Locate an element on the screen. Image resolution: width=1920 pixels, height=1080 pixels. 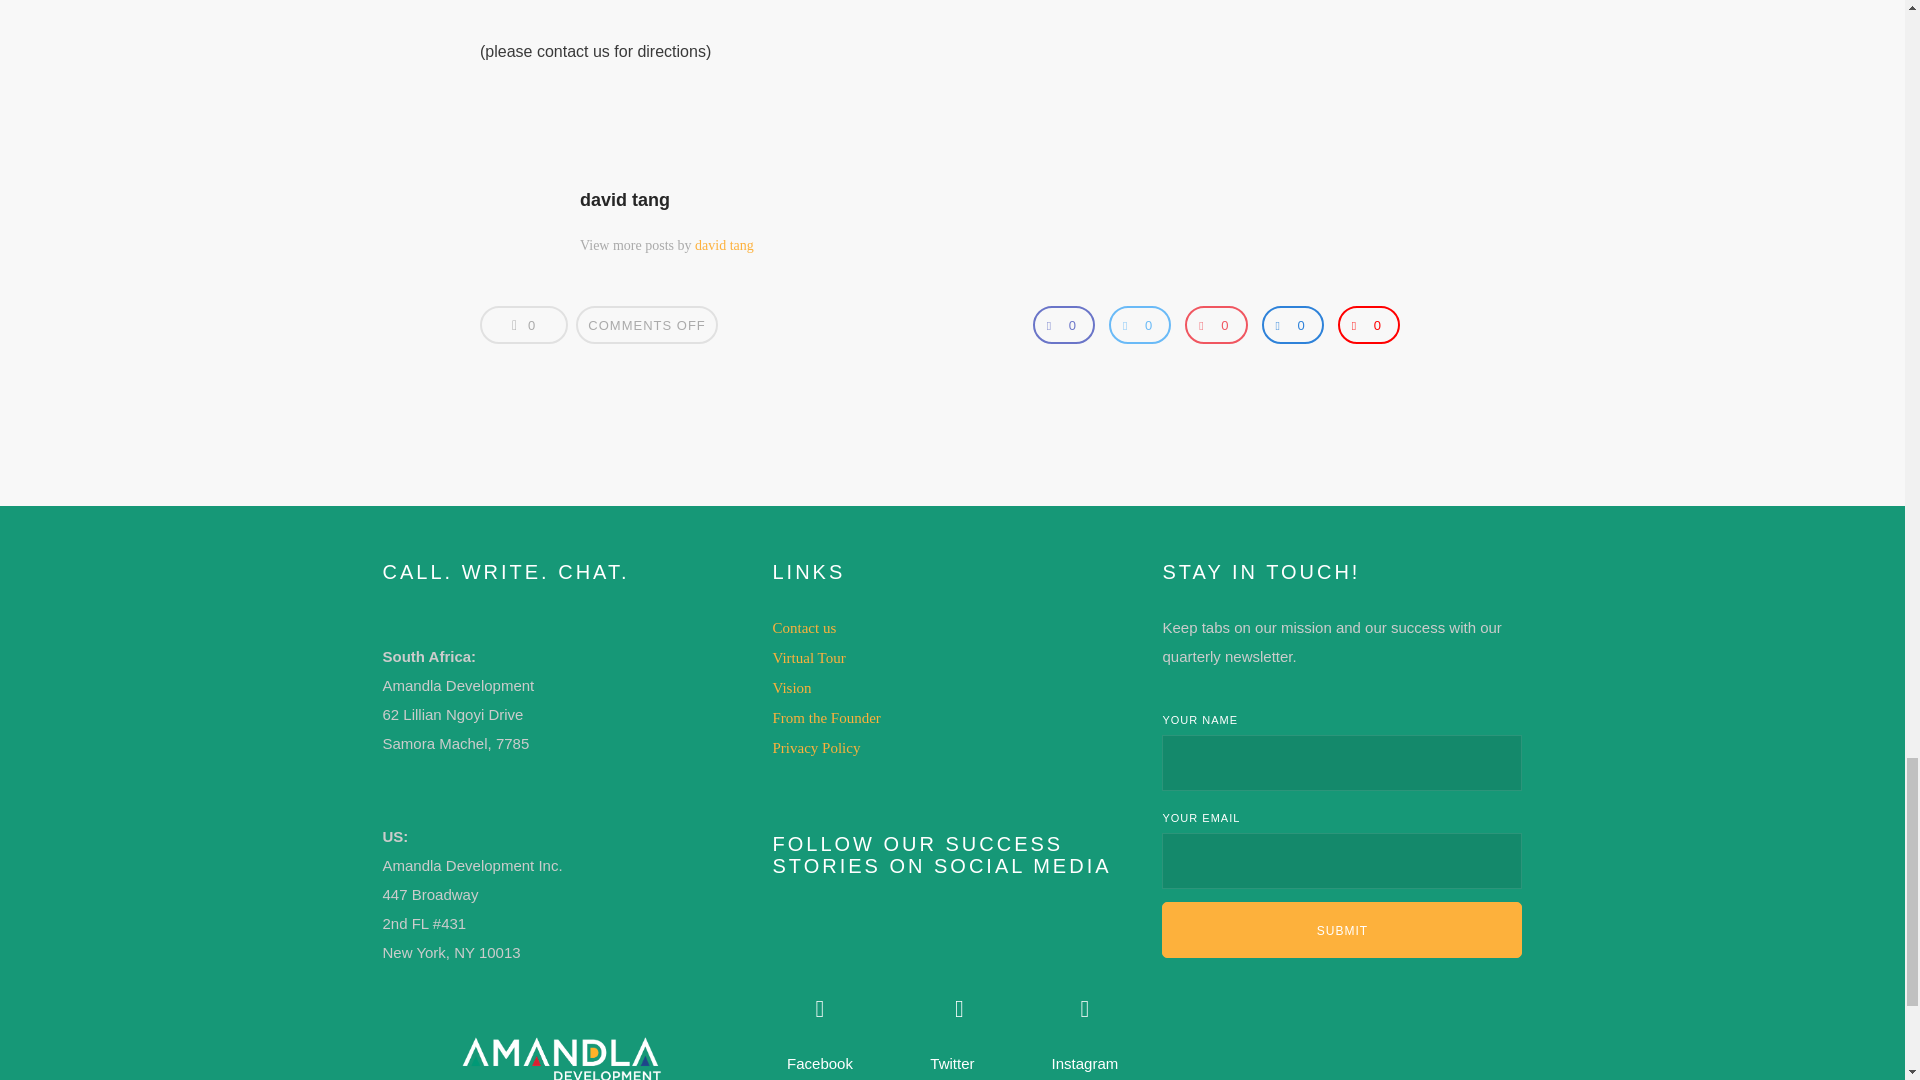
david tang is located at coordinates (624, 200).